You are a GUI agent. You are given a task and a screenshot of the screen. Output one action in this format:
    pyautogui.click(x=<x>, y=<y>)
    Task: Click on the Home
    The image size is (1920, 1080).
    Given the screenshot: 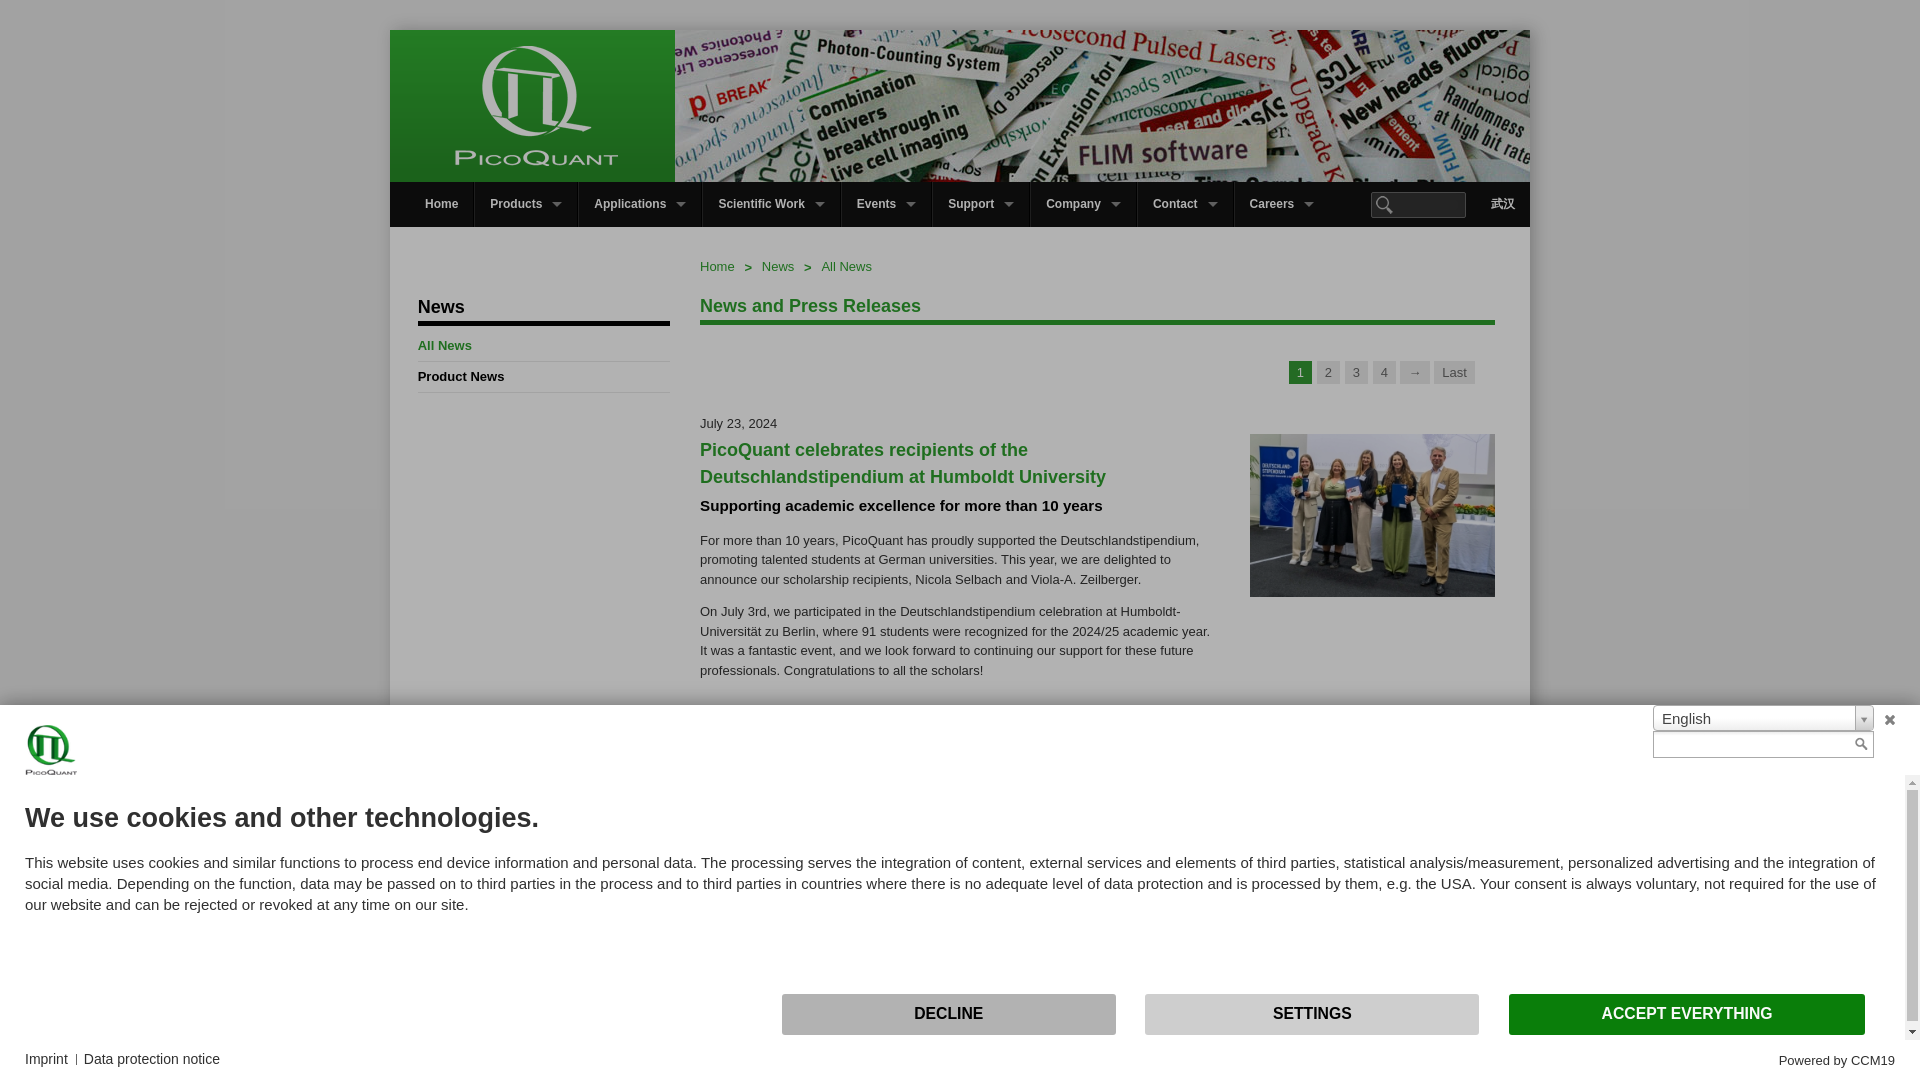 What is the action you would take?
    pyautogui.click(x=441, y=204)
    